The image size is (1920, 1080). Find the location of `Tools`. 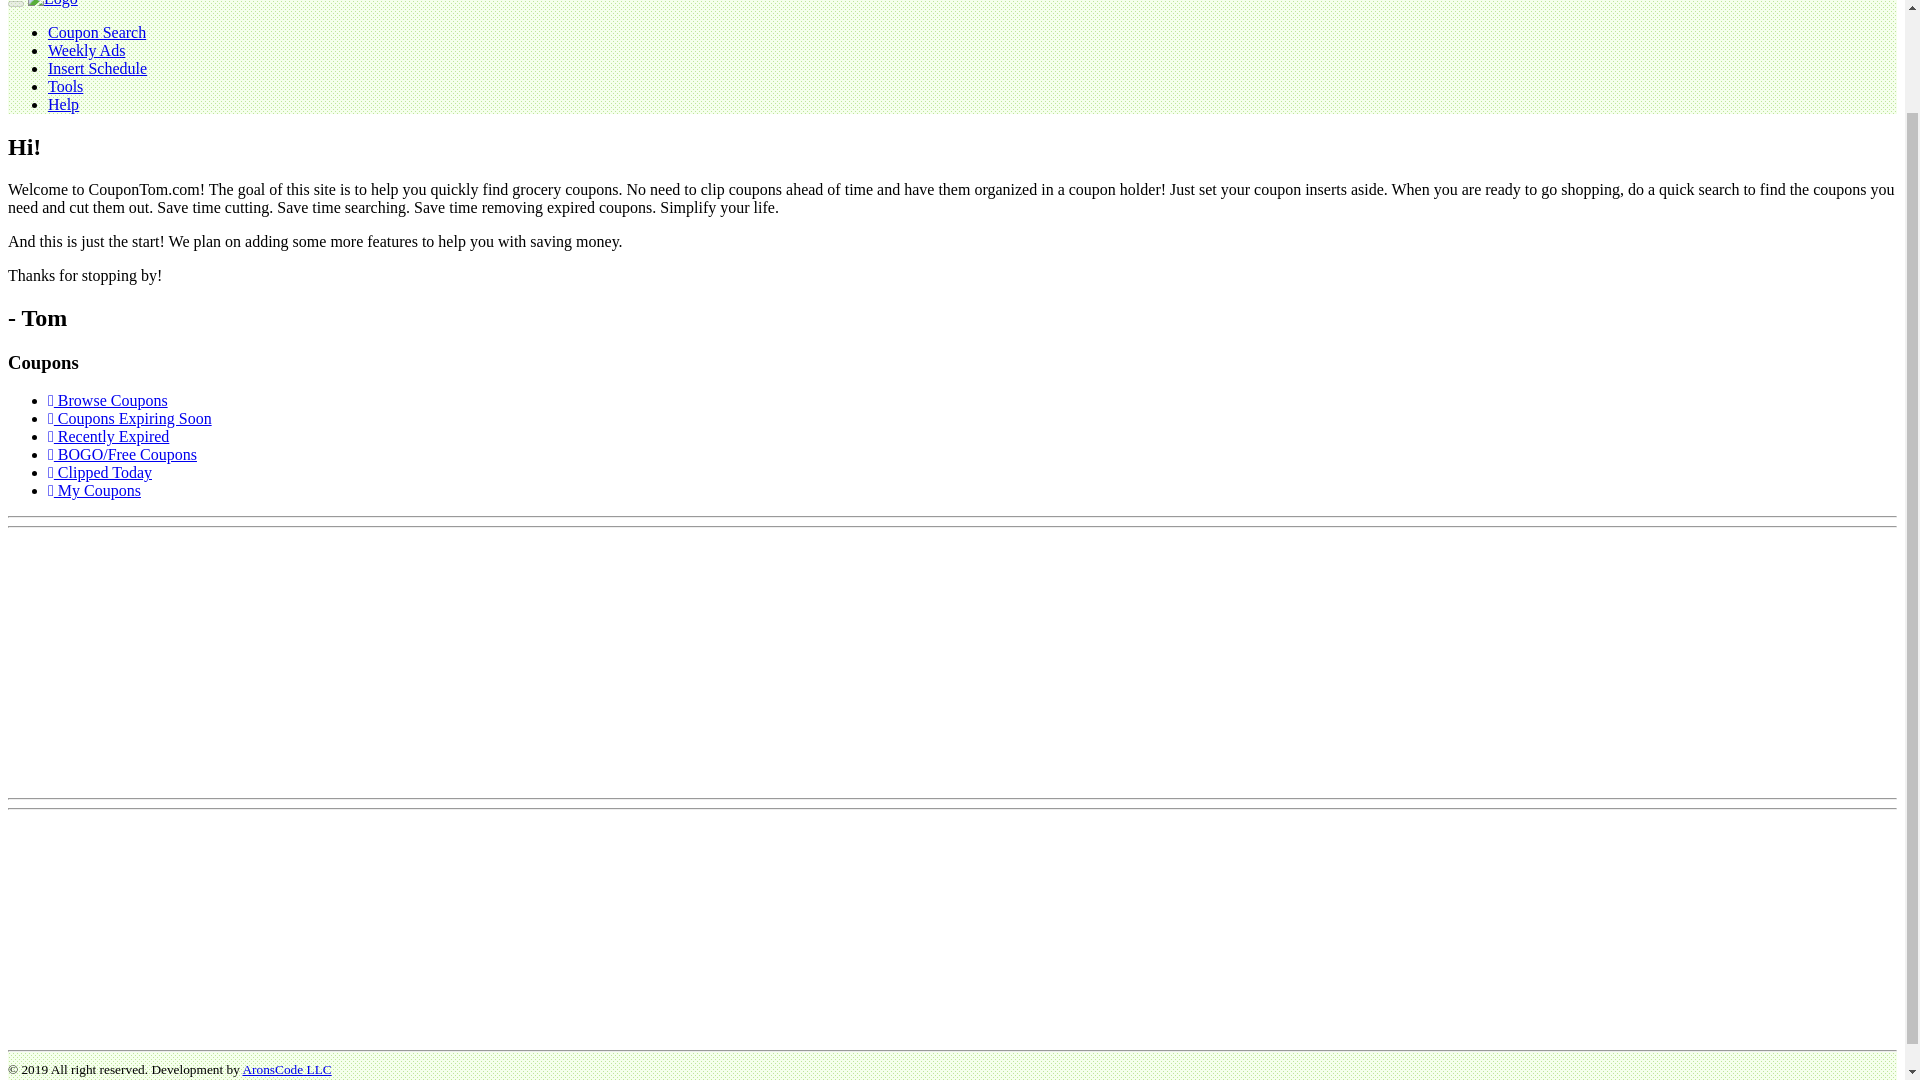

Tools is located at coordinates (65, 86).